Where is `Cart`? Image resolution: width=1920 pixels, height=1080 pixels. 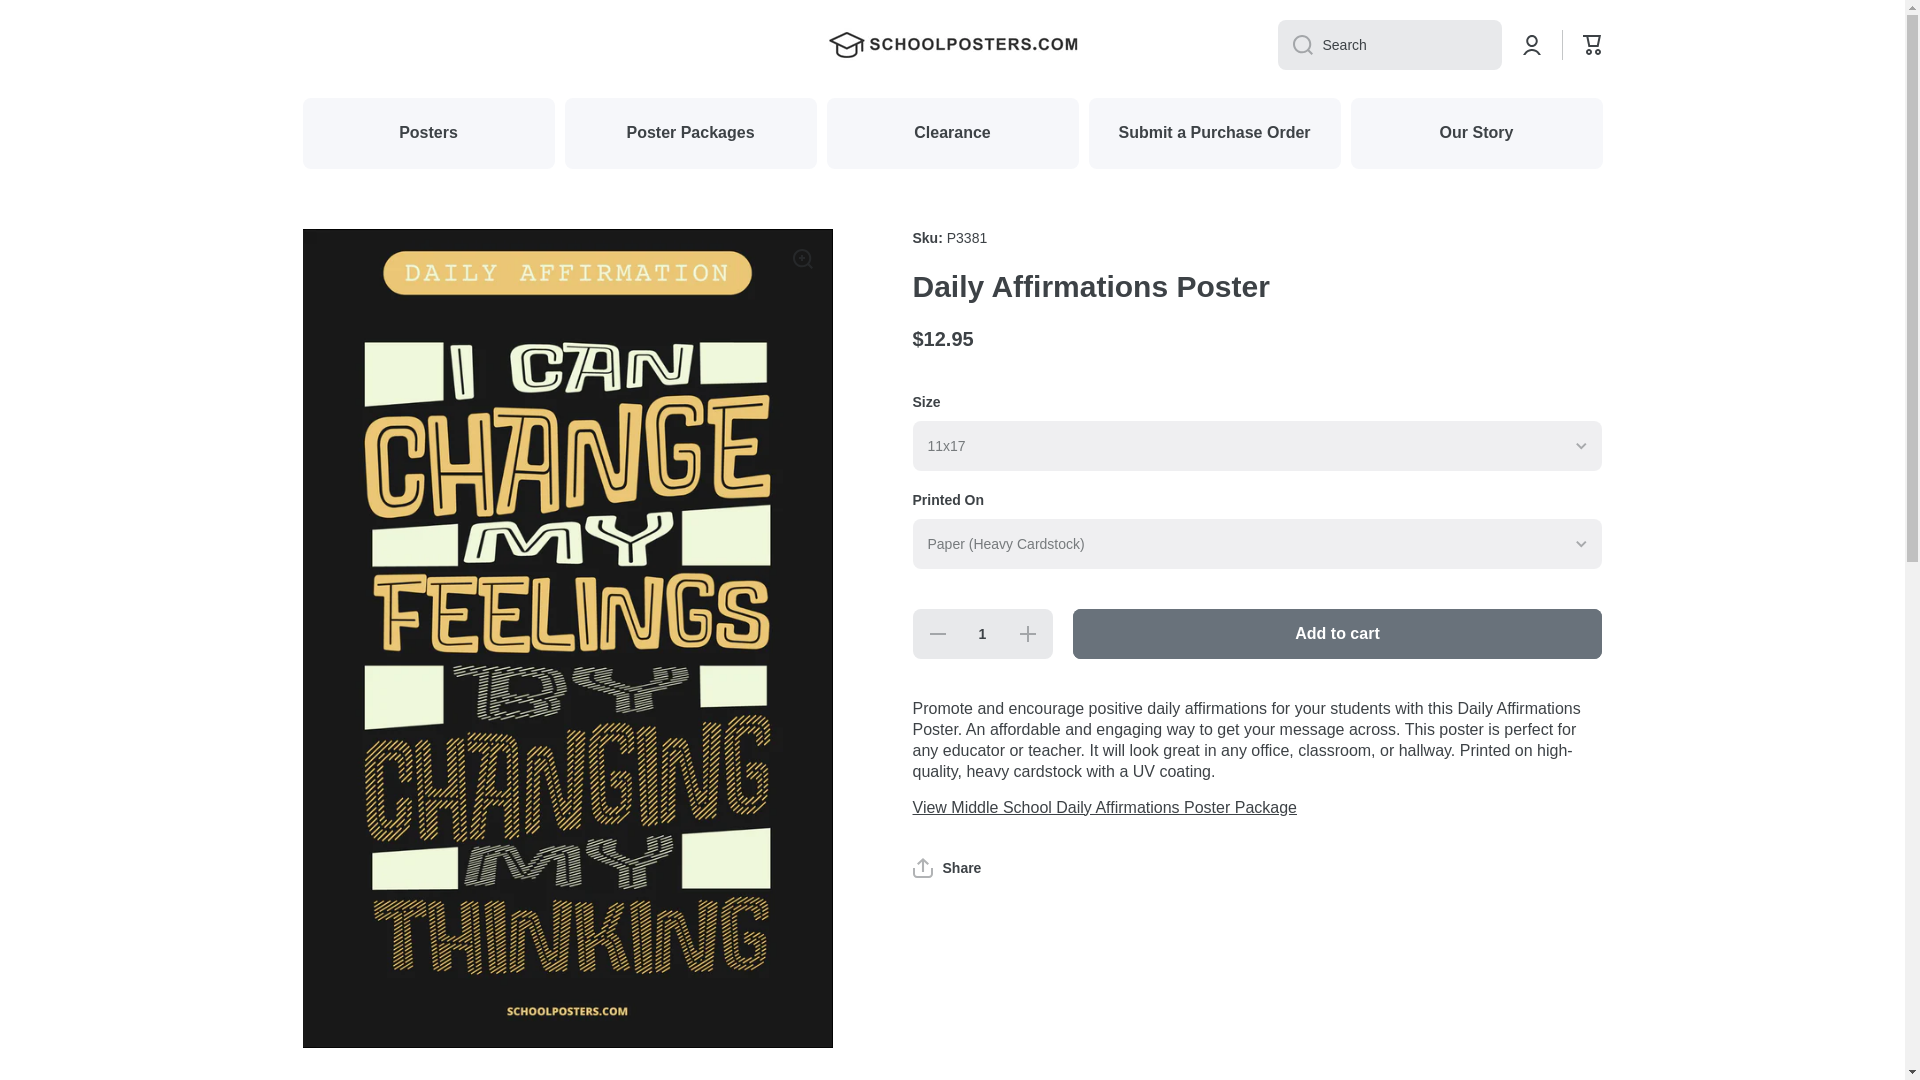
Cart is located at coordinates (1592, 44).